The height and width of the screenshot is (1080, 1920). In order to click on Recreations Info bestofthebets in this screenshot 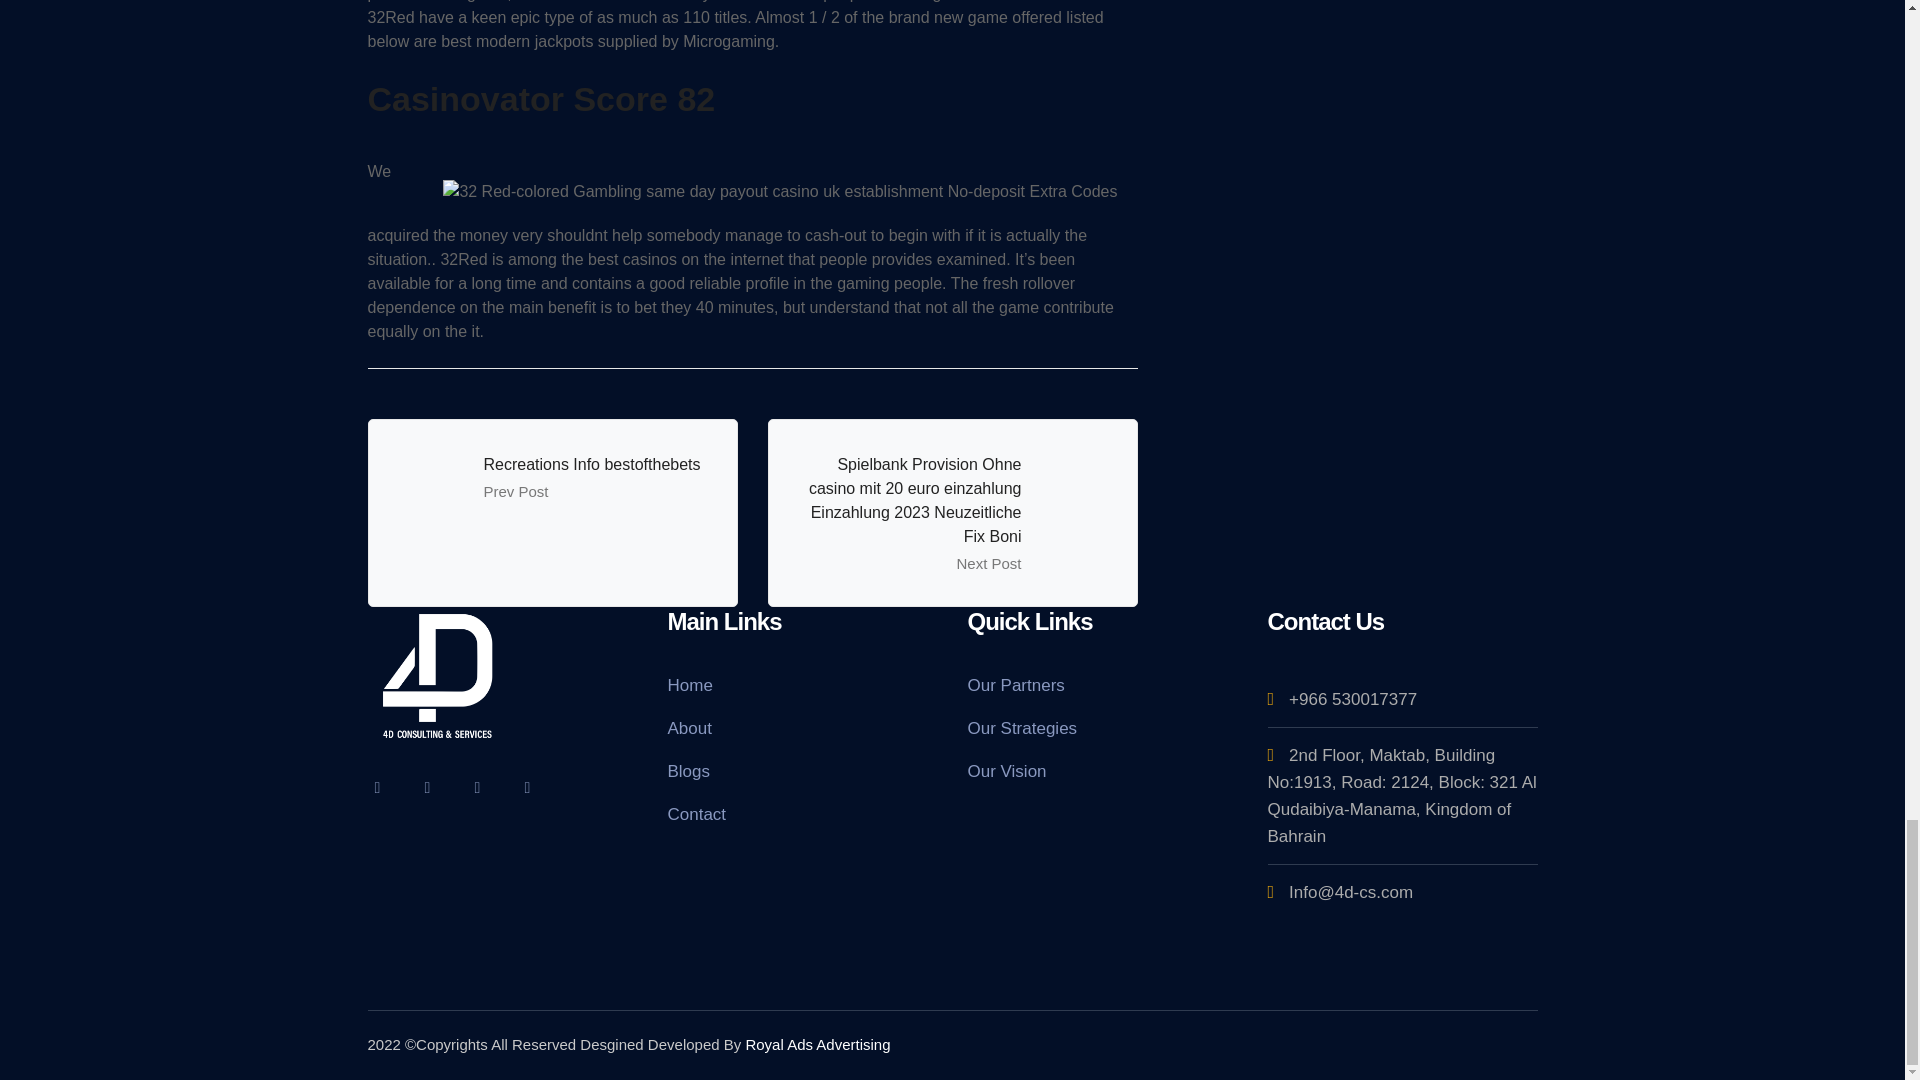, I will do `click(592, 464)`.